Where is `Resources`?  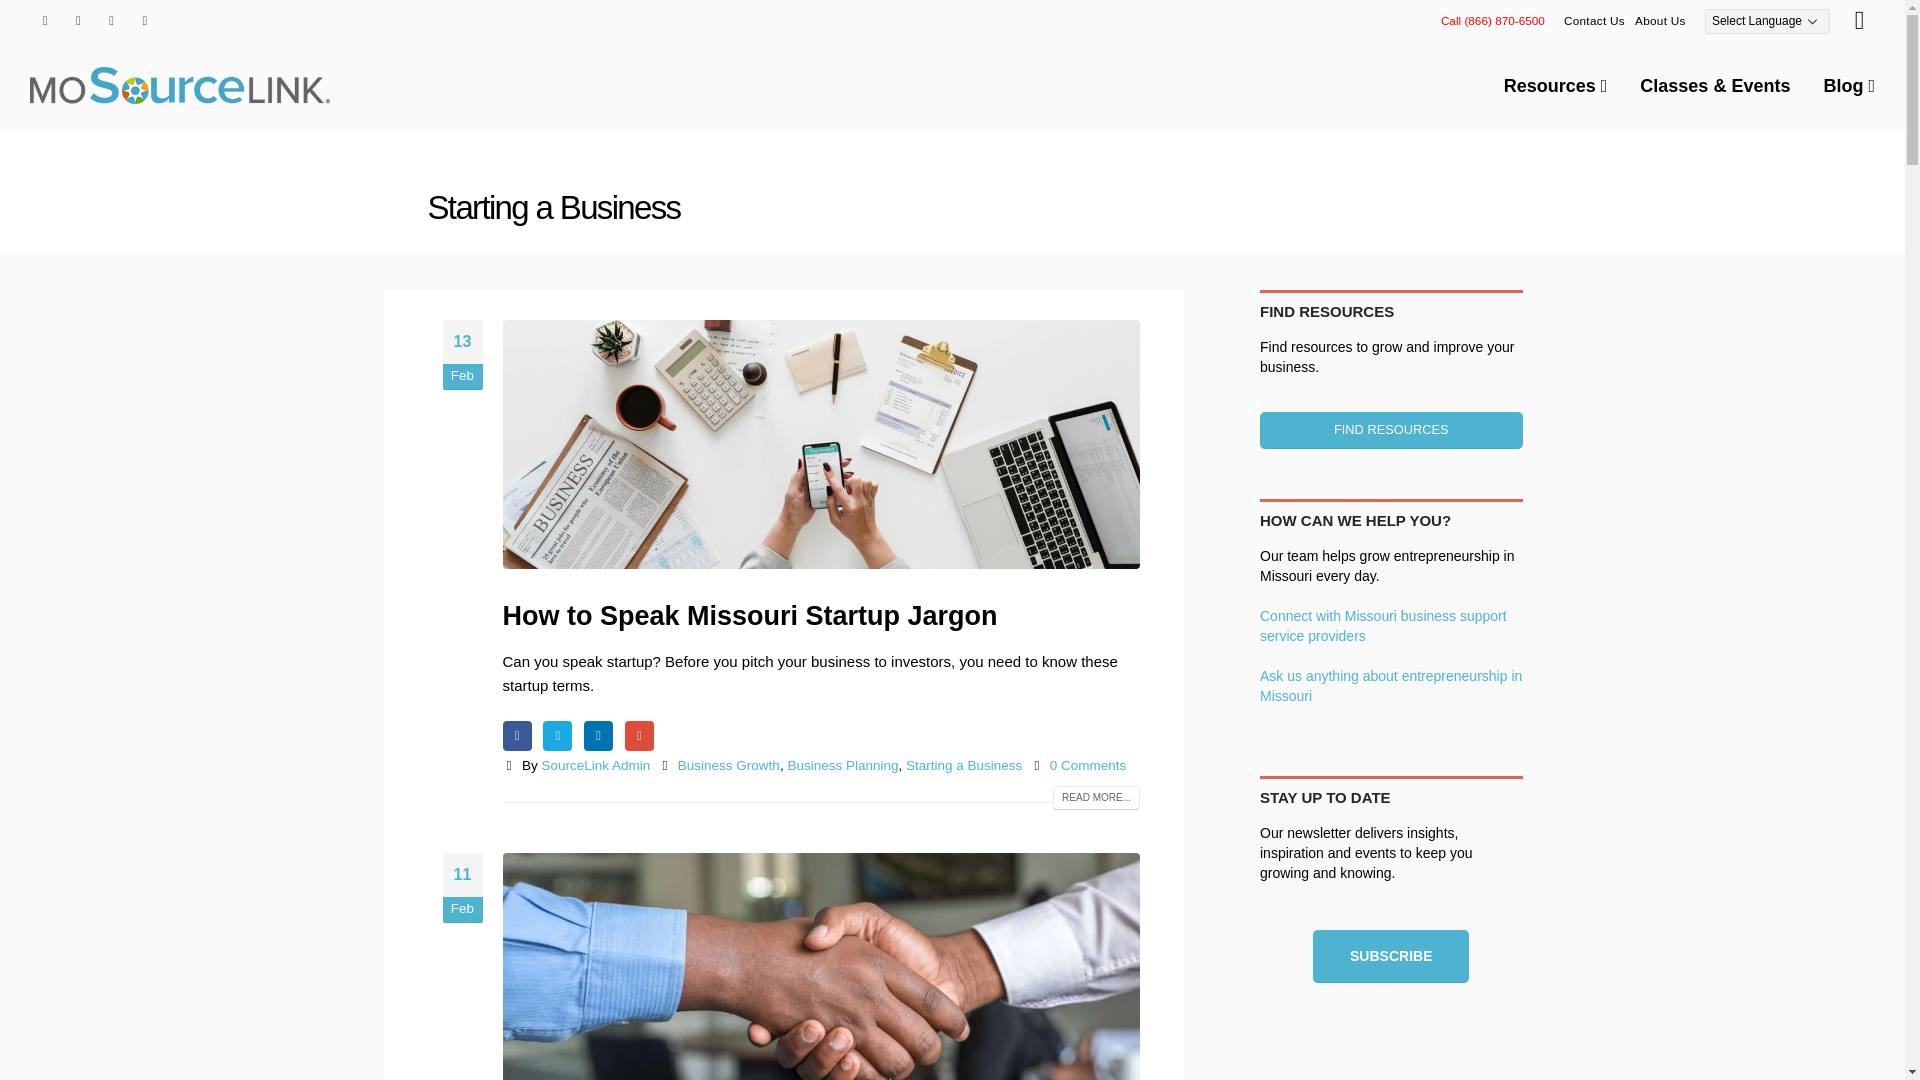 Resources is located at coordinates (1556, 86).